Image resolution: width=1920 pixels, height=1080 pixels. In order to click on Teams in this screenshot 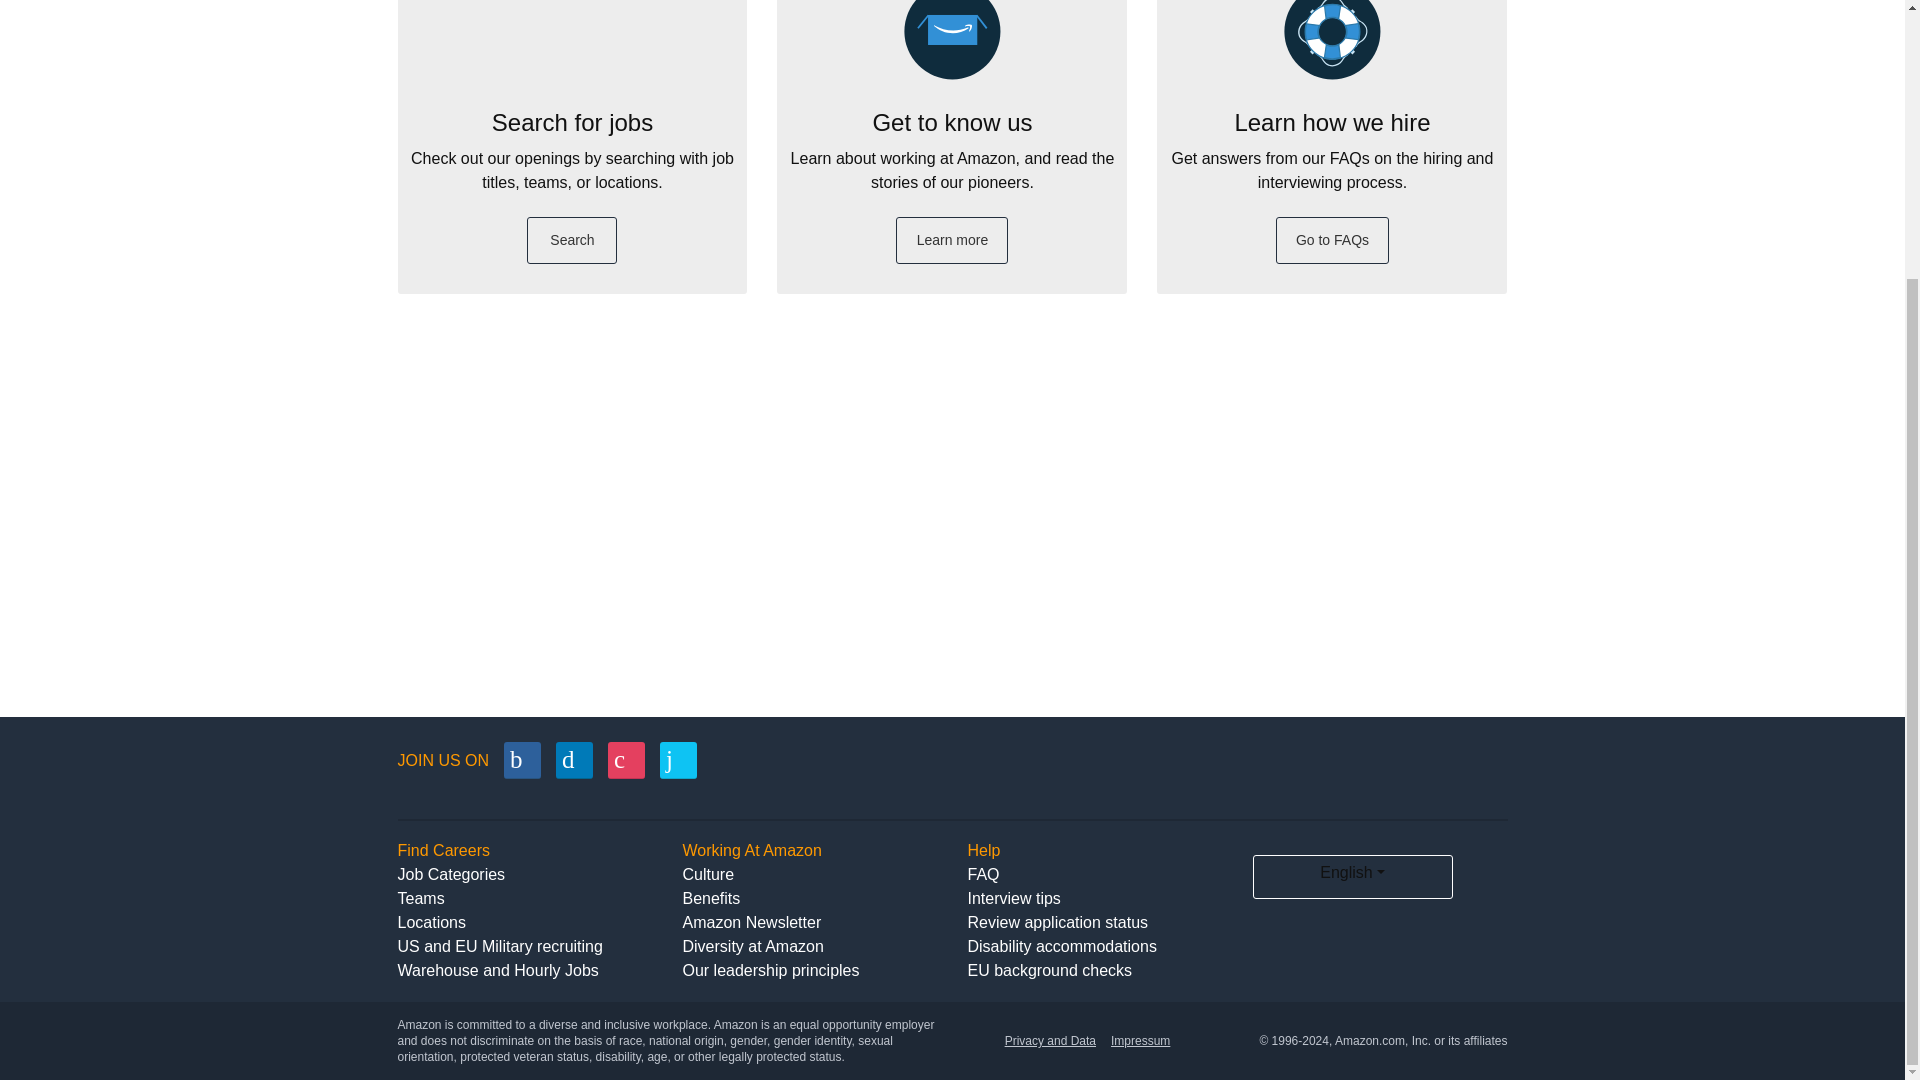, I will do `click(421, 898)`.